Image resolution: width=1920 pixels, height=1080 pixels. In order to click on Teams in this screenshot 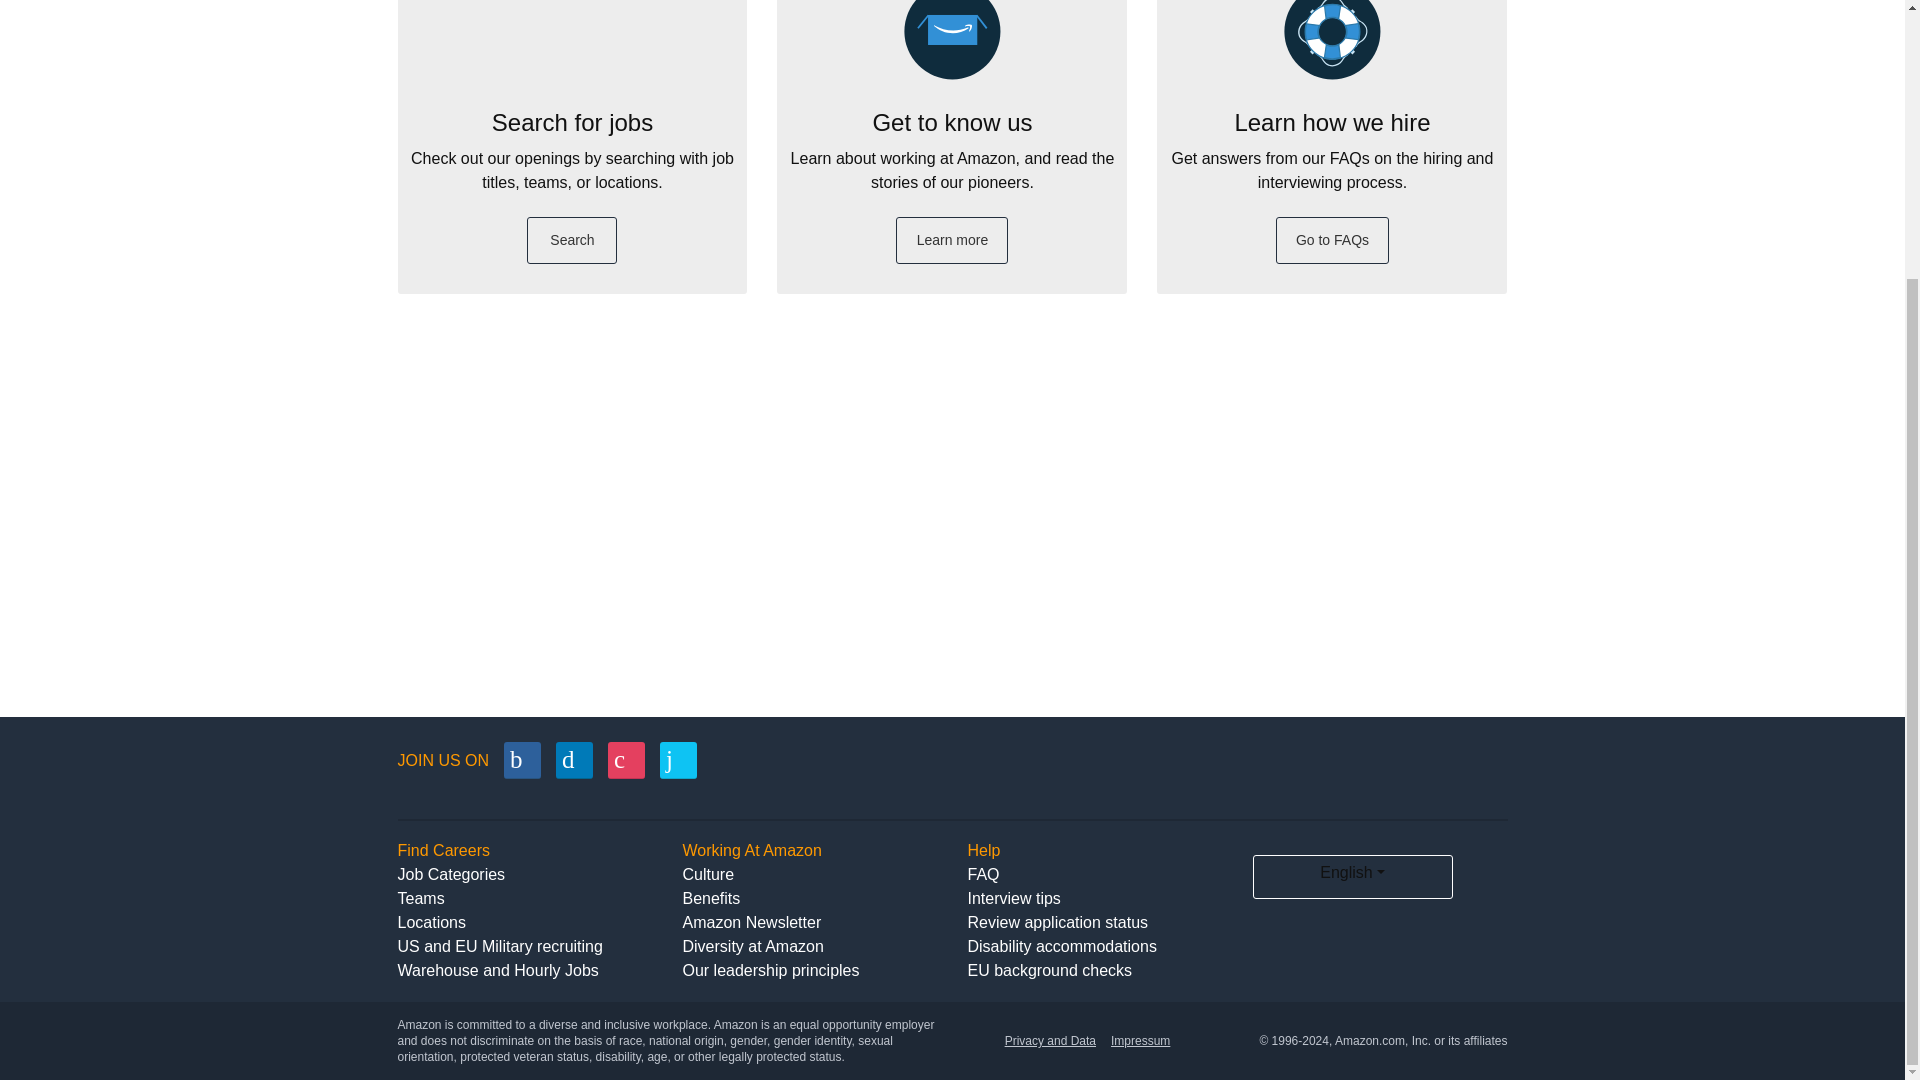, I will do `click(421, 898)`.